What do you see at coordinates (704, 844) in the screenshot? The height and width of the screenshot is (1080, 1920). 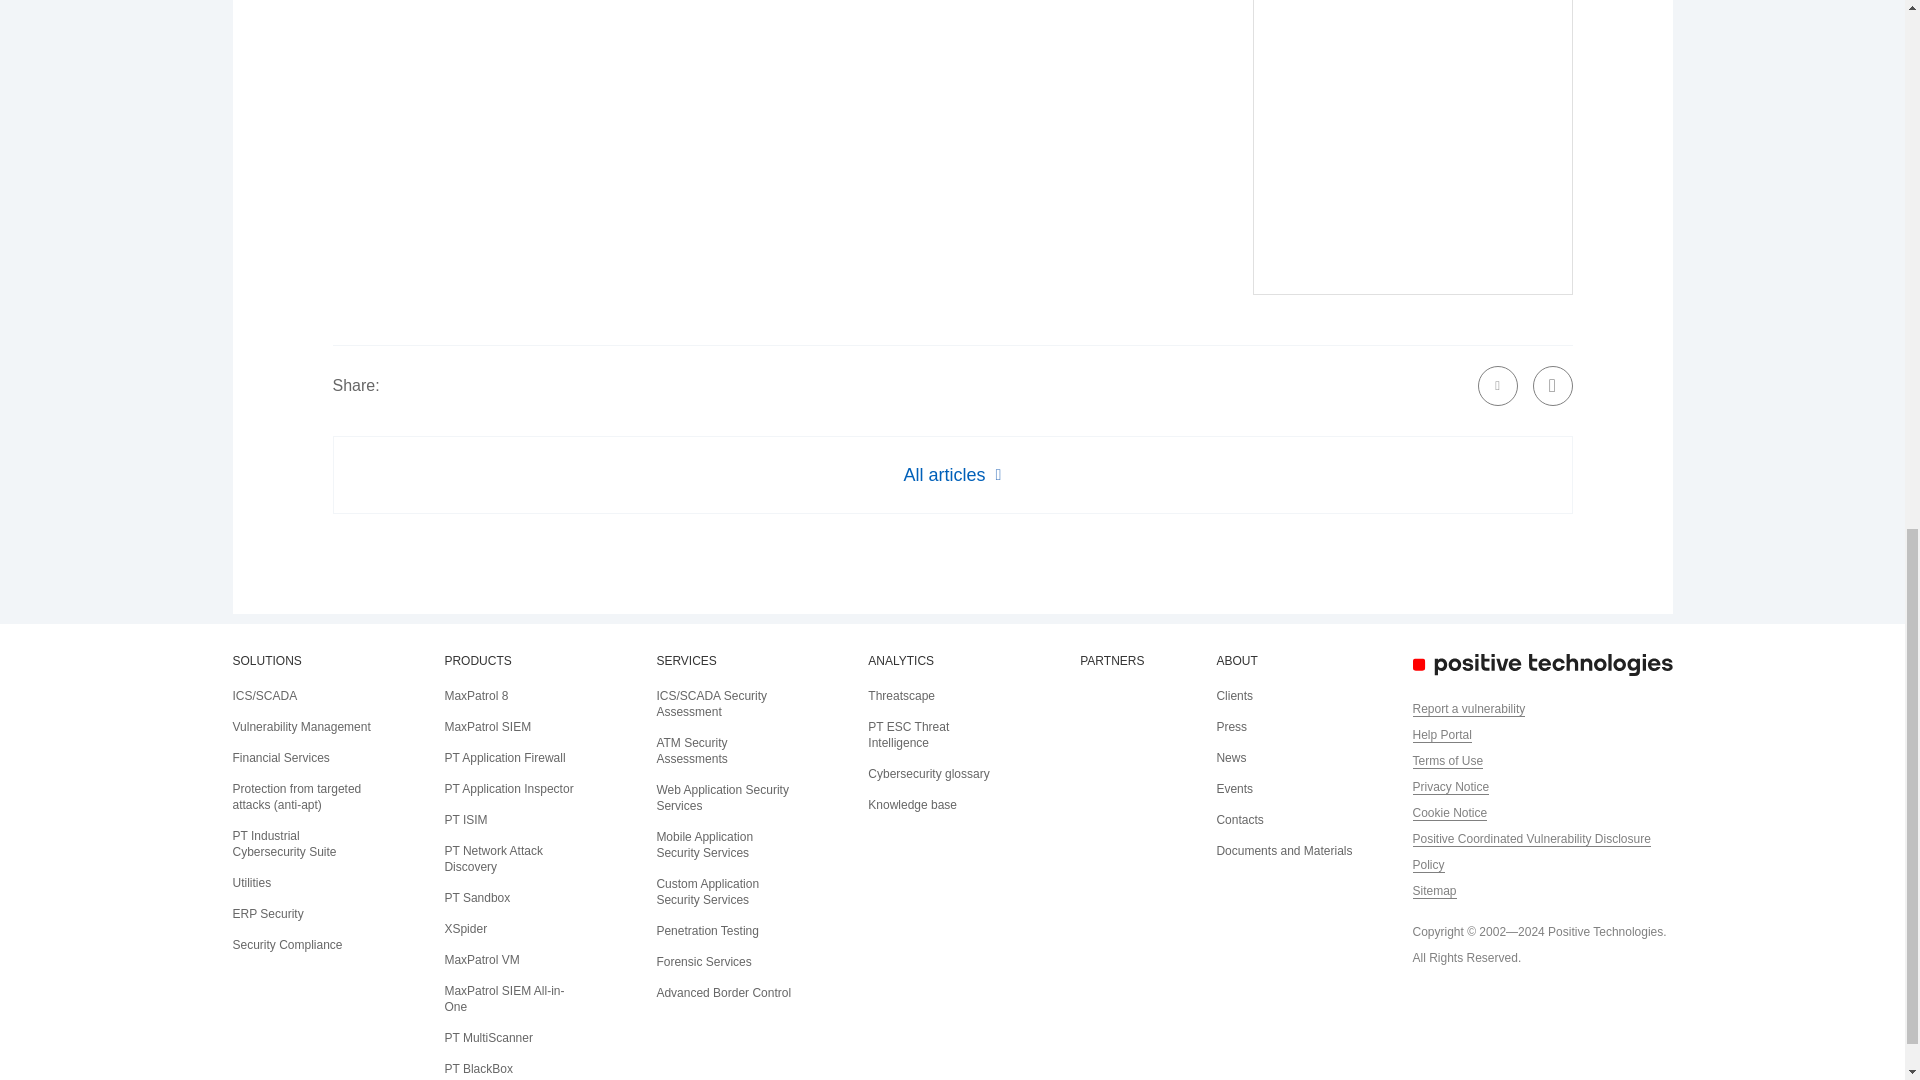 I see `Mobile Application Security Services` at bounding box center [704, 844].